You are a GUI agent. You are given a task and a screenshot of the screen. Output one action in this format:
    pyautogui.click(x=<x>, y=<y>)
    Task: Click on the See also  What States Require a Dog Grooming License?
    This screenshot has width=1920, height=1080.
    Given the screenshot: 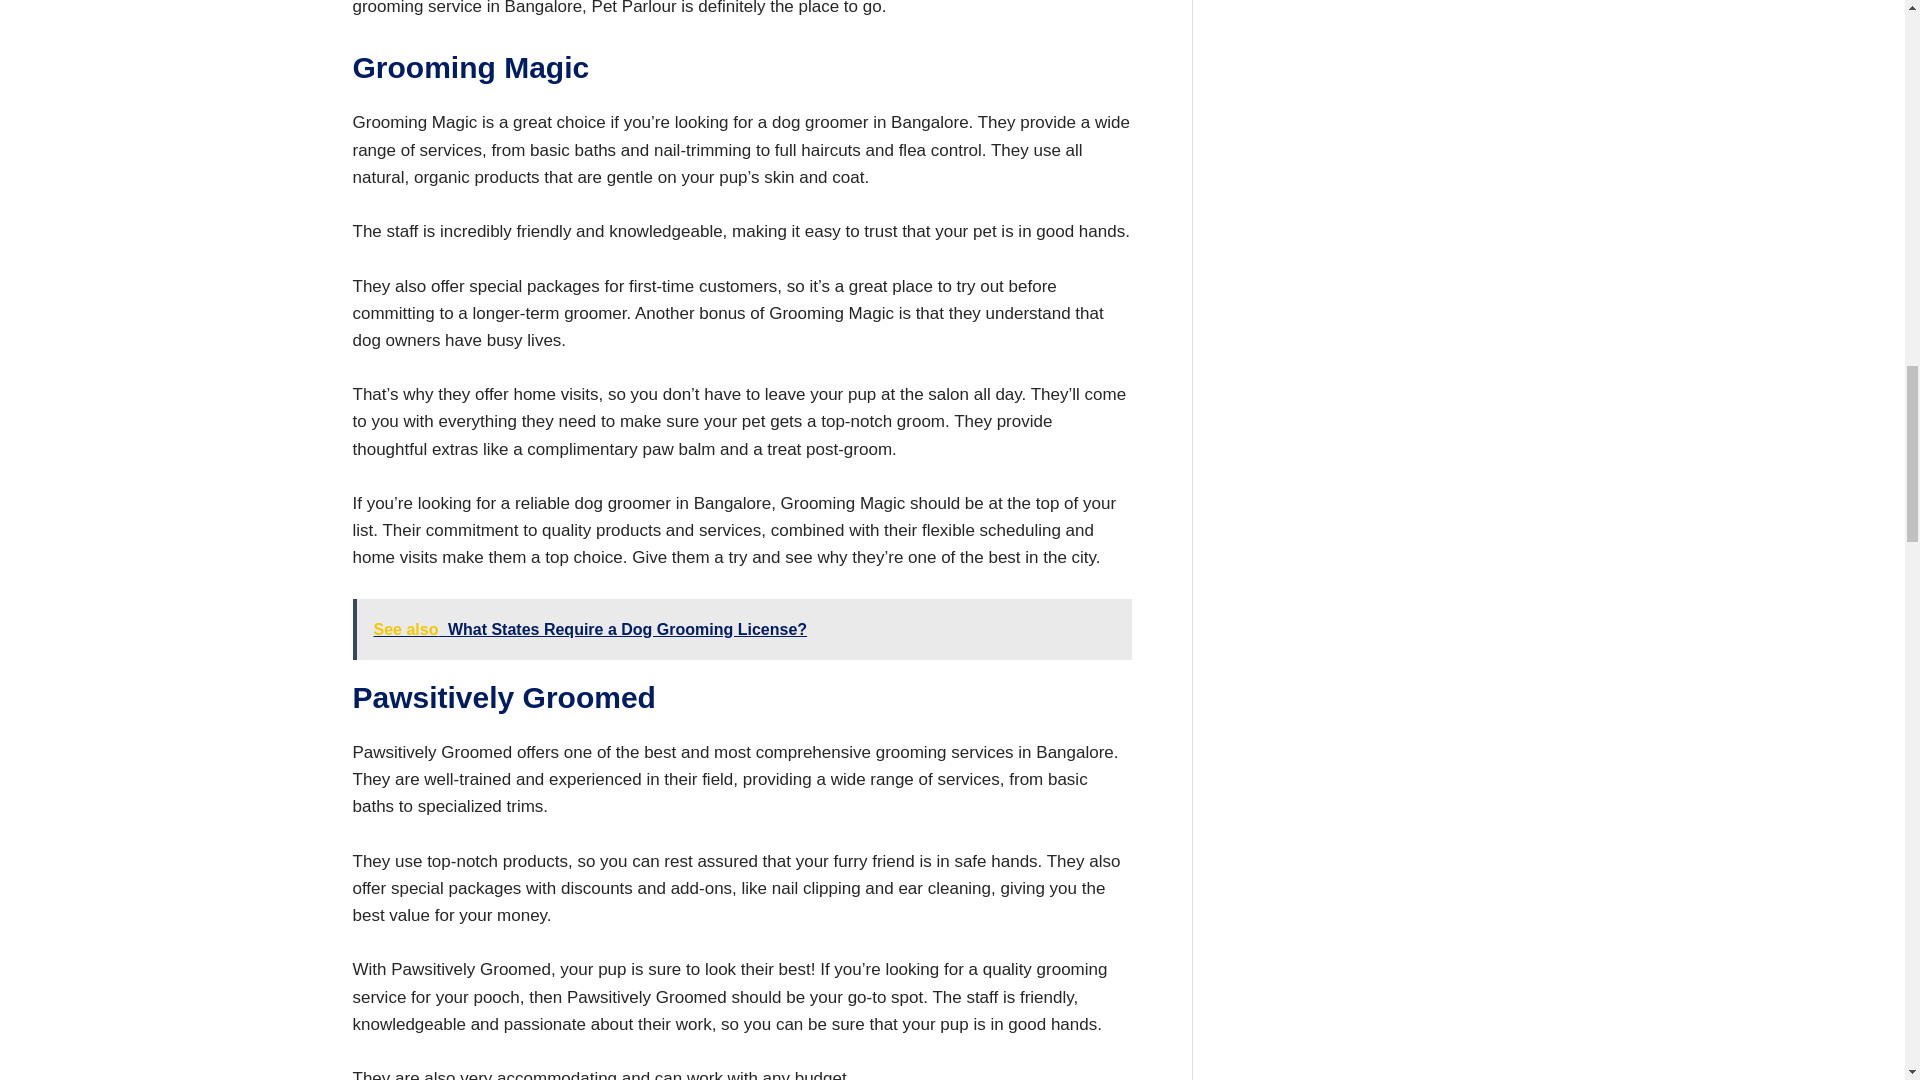 What is the action you would take?
    pyautogui.click(x=740, y=629)
    